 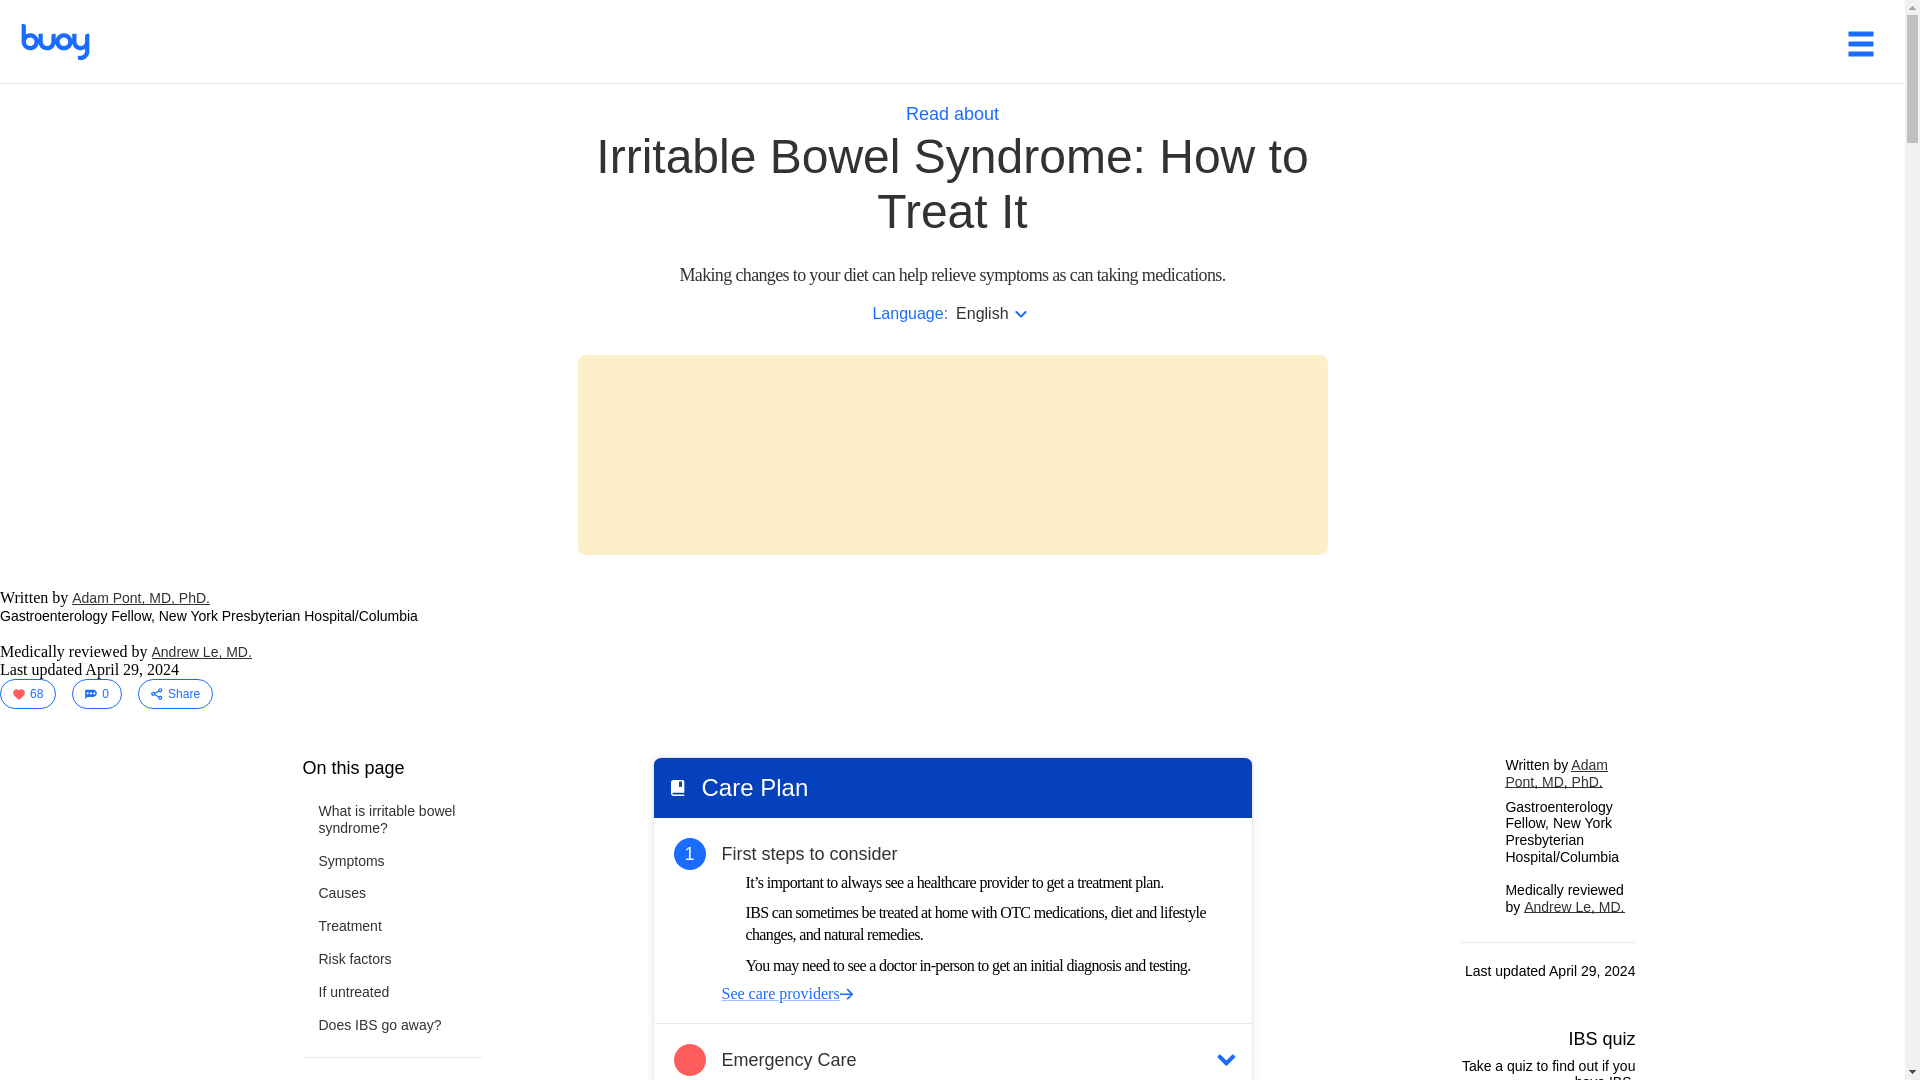 What do you see at coordinates (380, 1025) in the screenshot?
I see `Does IBS go away?` at bounding box center [380, 1025].